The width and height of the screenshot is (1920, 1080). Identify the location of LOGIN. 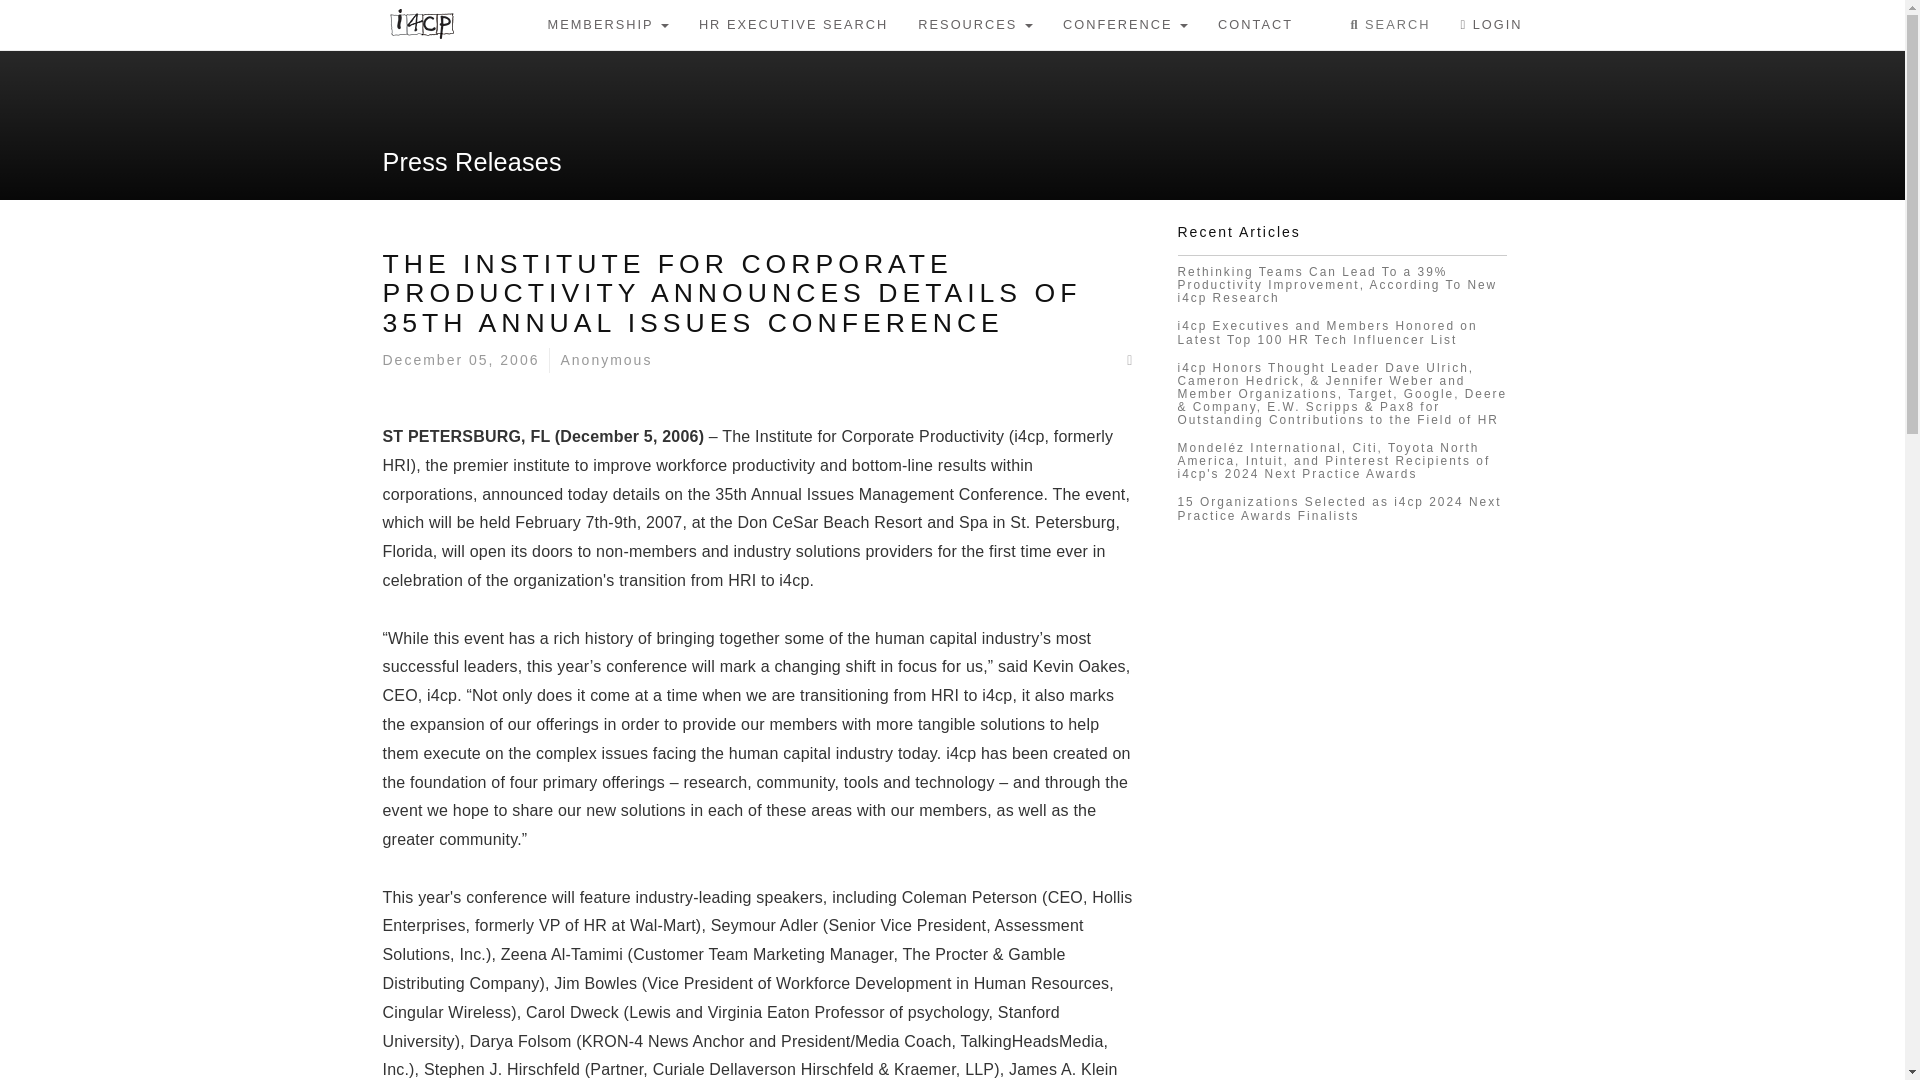
(1491, 24).